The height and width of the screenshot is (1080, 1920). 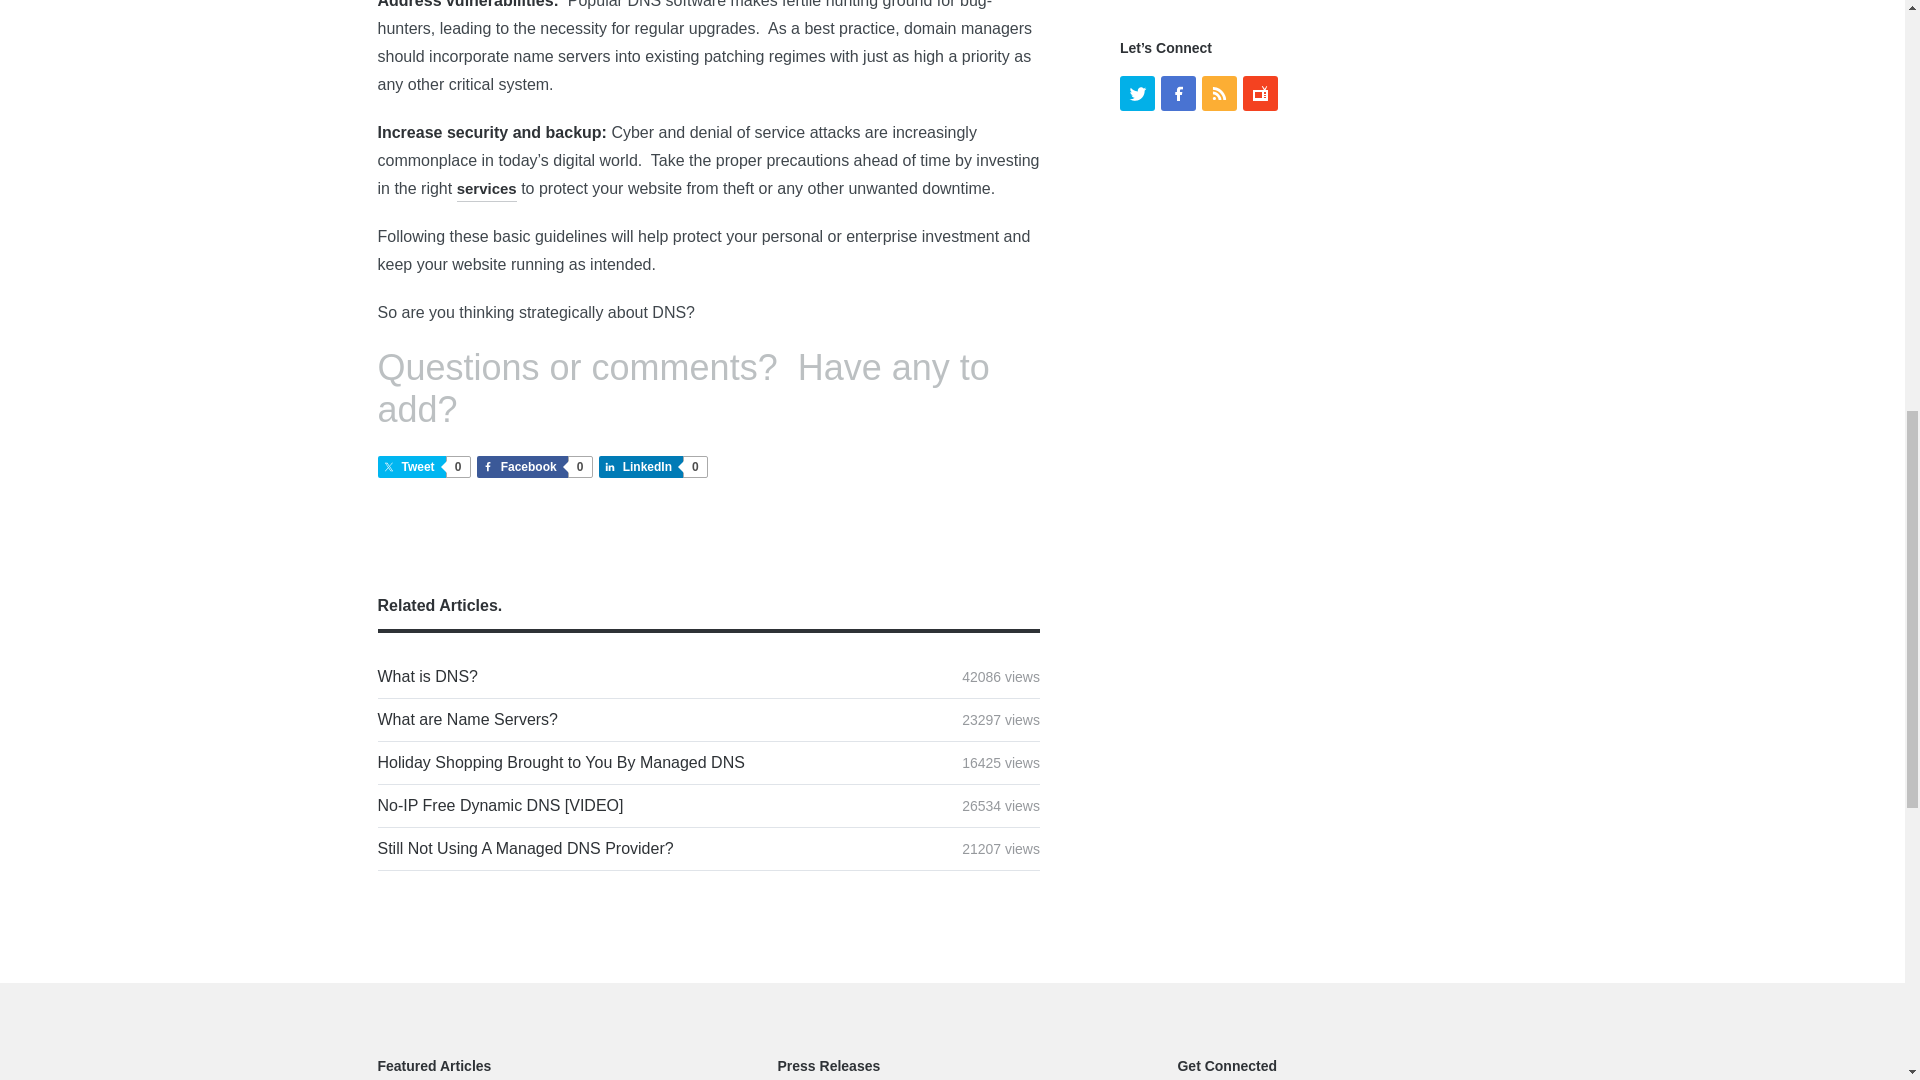 I want to click on Share on Twitter, so click(x=526, y=848).